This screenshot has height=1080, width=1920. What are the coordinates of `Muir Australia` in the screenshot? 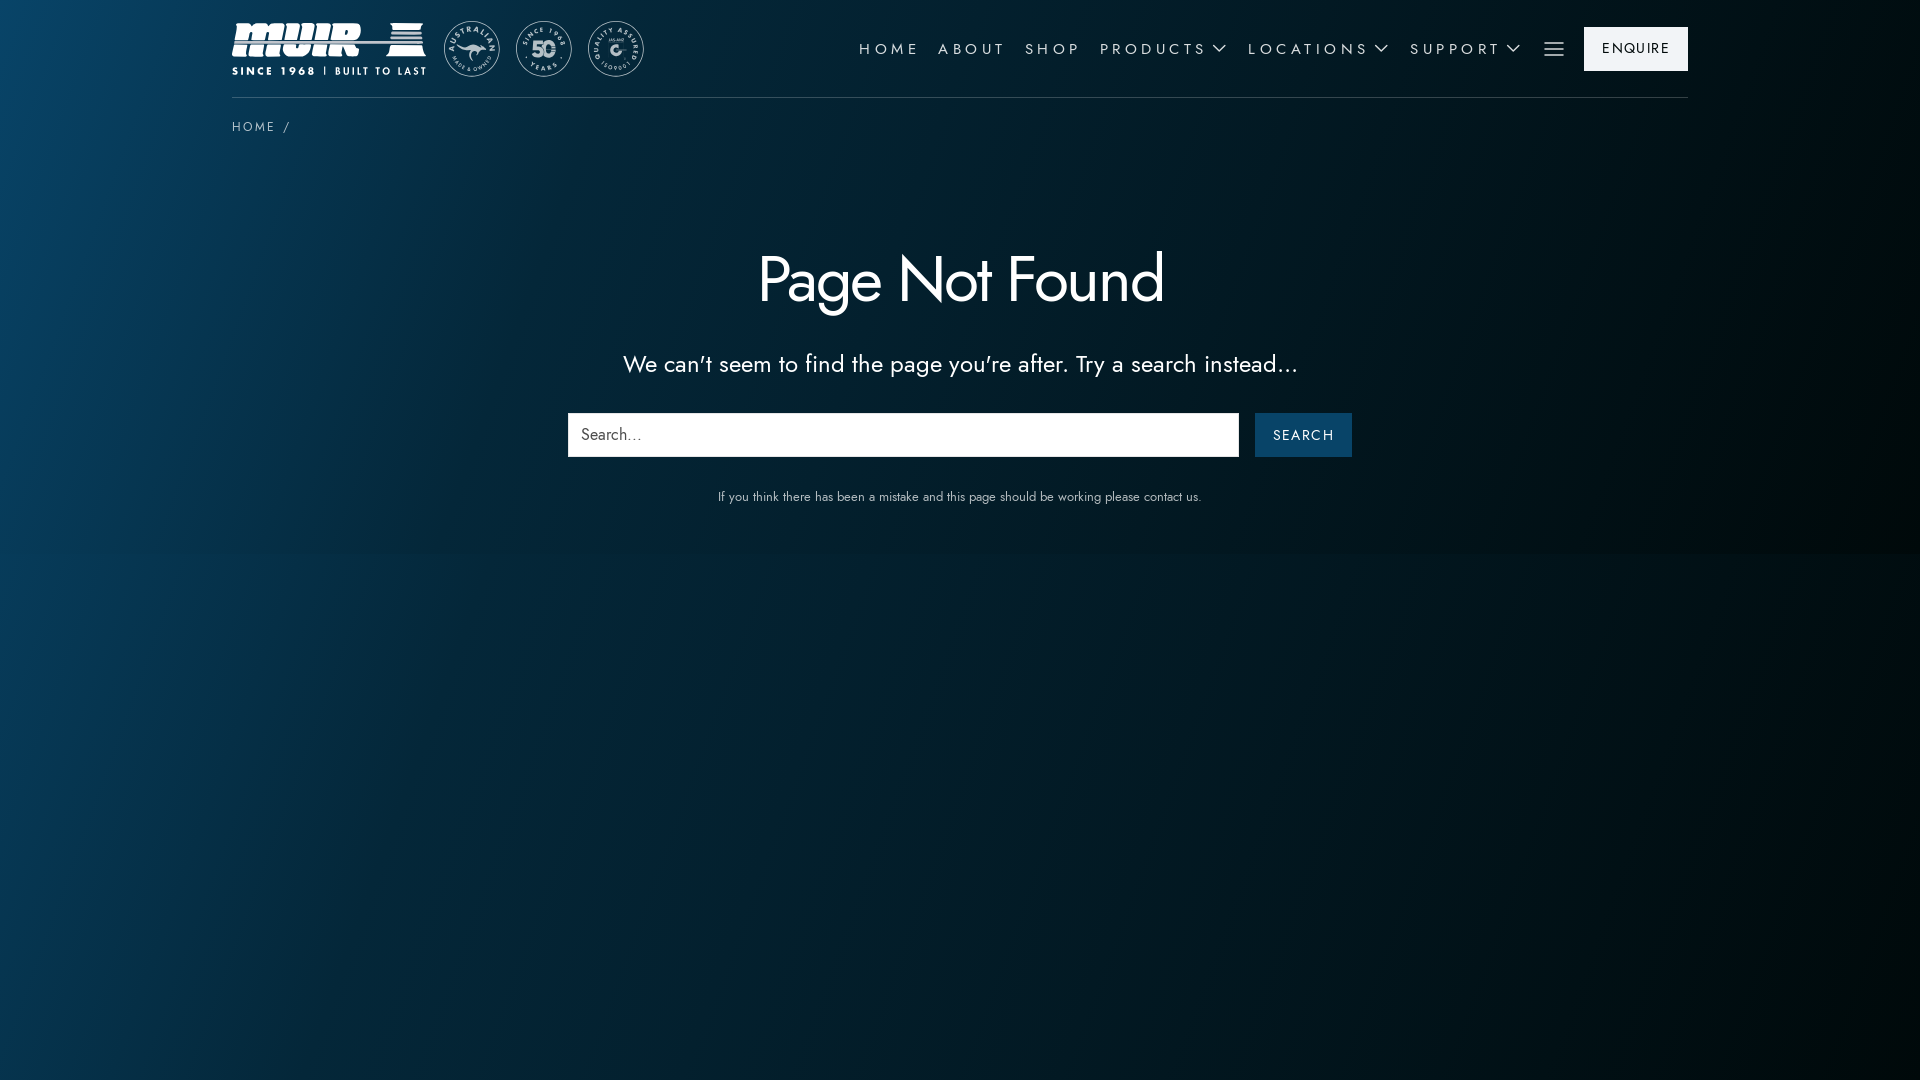 It's located at (544, 48).